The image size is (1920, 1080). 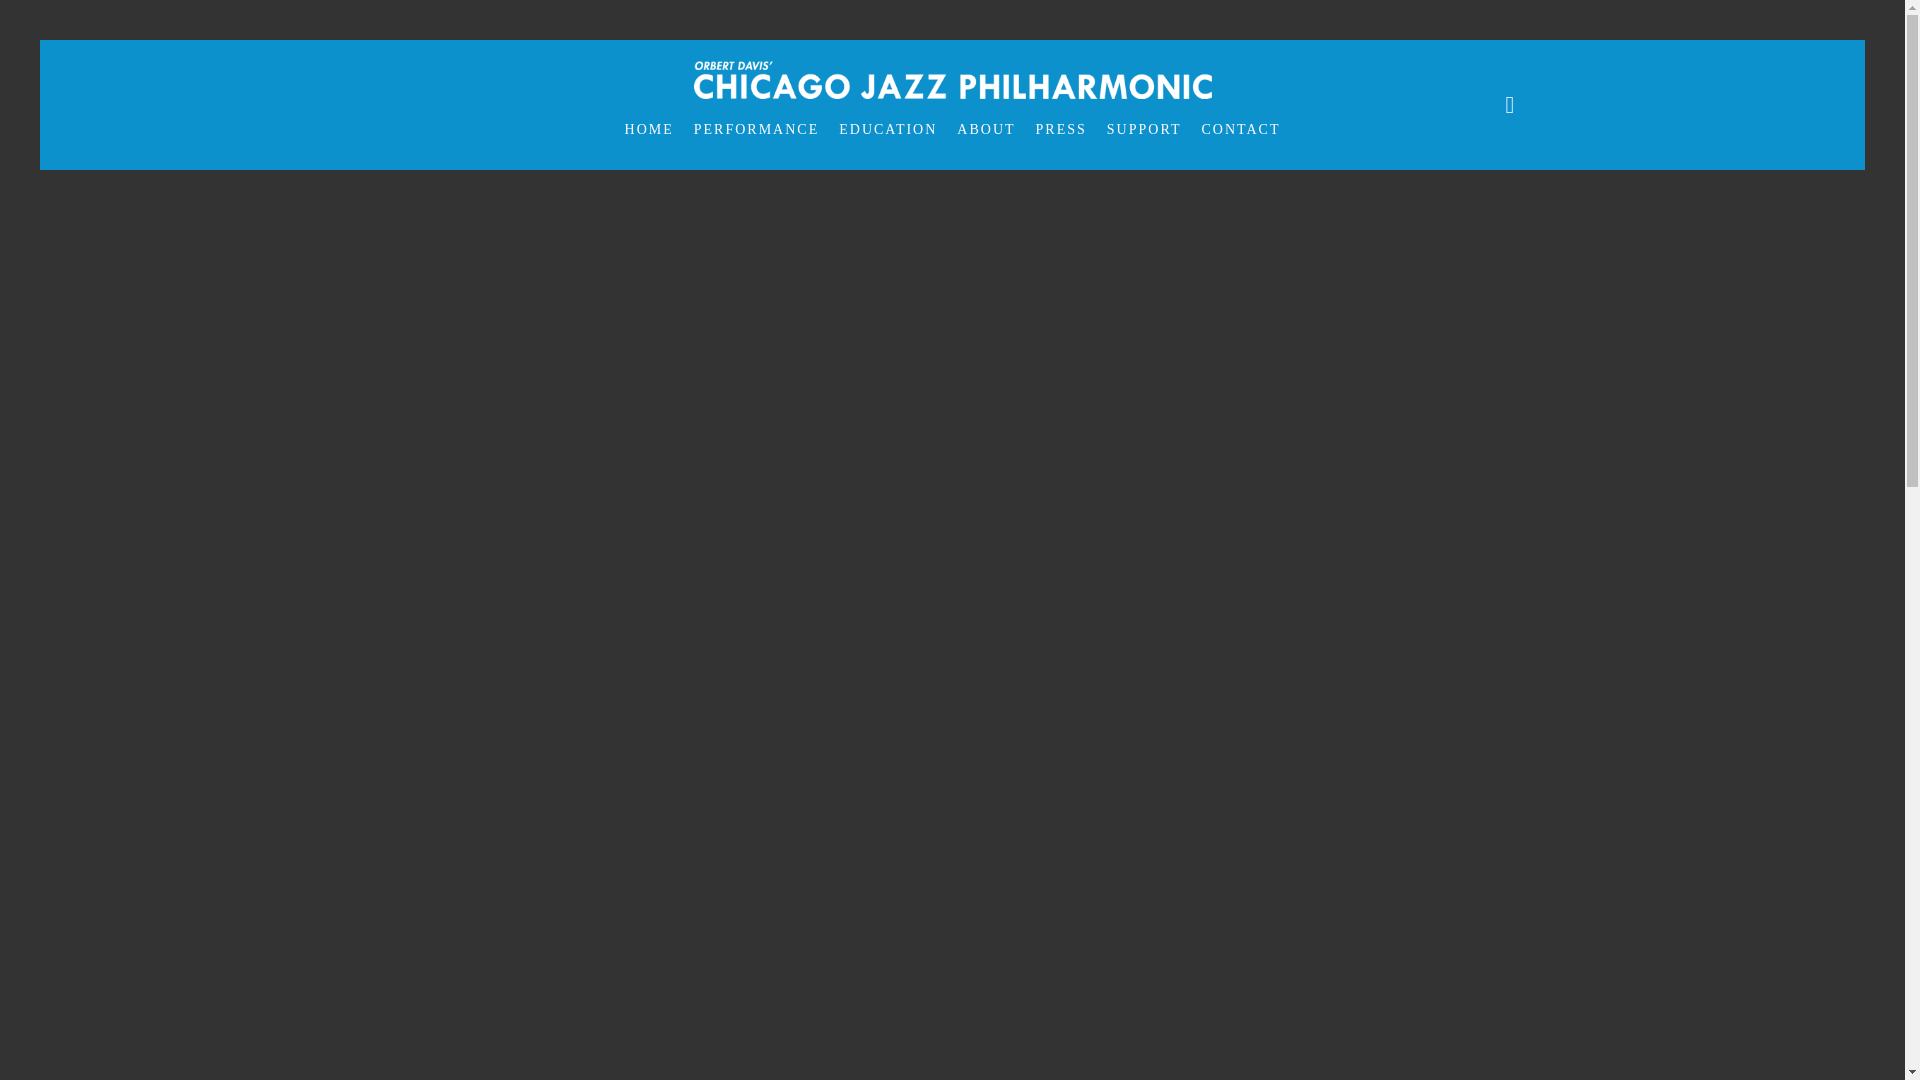 What do you see at coordinates (1240, 130) in the screenshot?
I see `CONTACT` at bounding box center [1240, 130].